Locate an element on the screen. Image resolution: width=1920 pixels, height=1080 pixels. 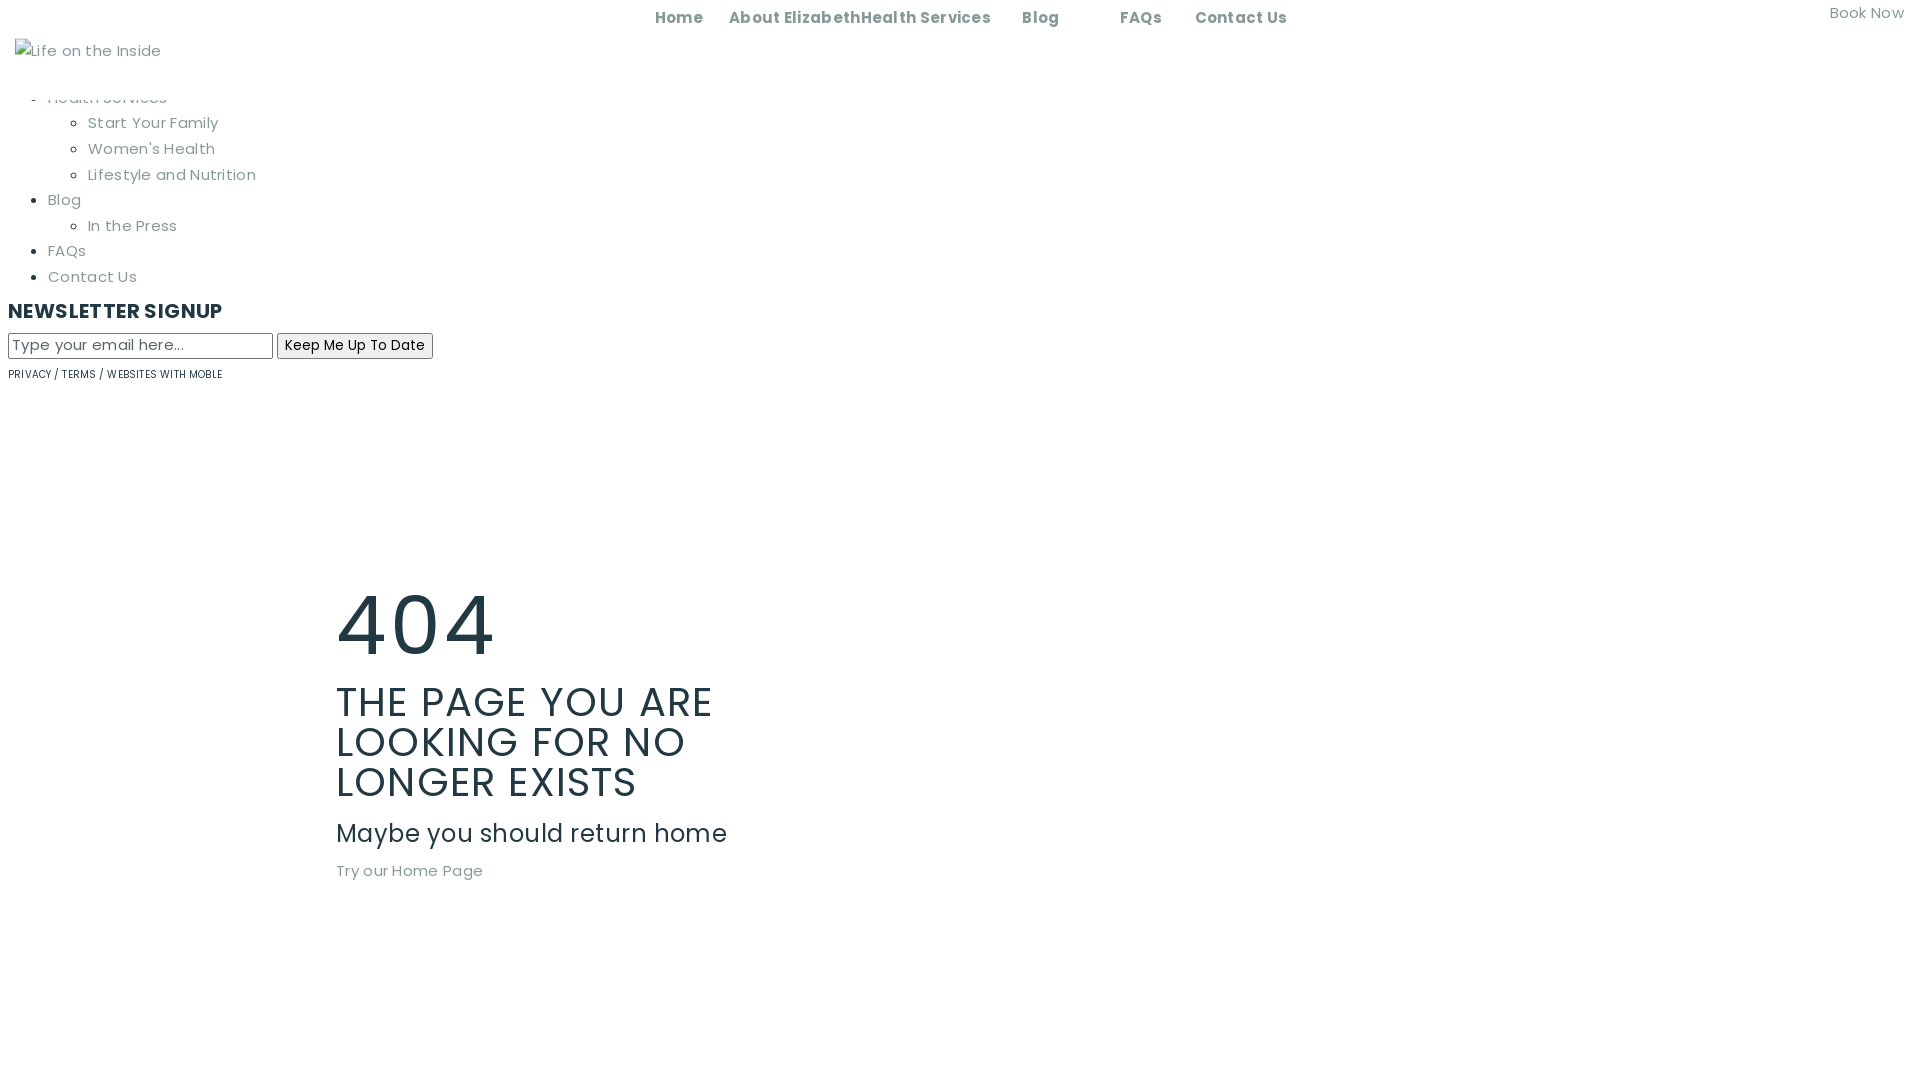
Keep Me Up To Date is located at coordinates (355, 346).